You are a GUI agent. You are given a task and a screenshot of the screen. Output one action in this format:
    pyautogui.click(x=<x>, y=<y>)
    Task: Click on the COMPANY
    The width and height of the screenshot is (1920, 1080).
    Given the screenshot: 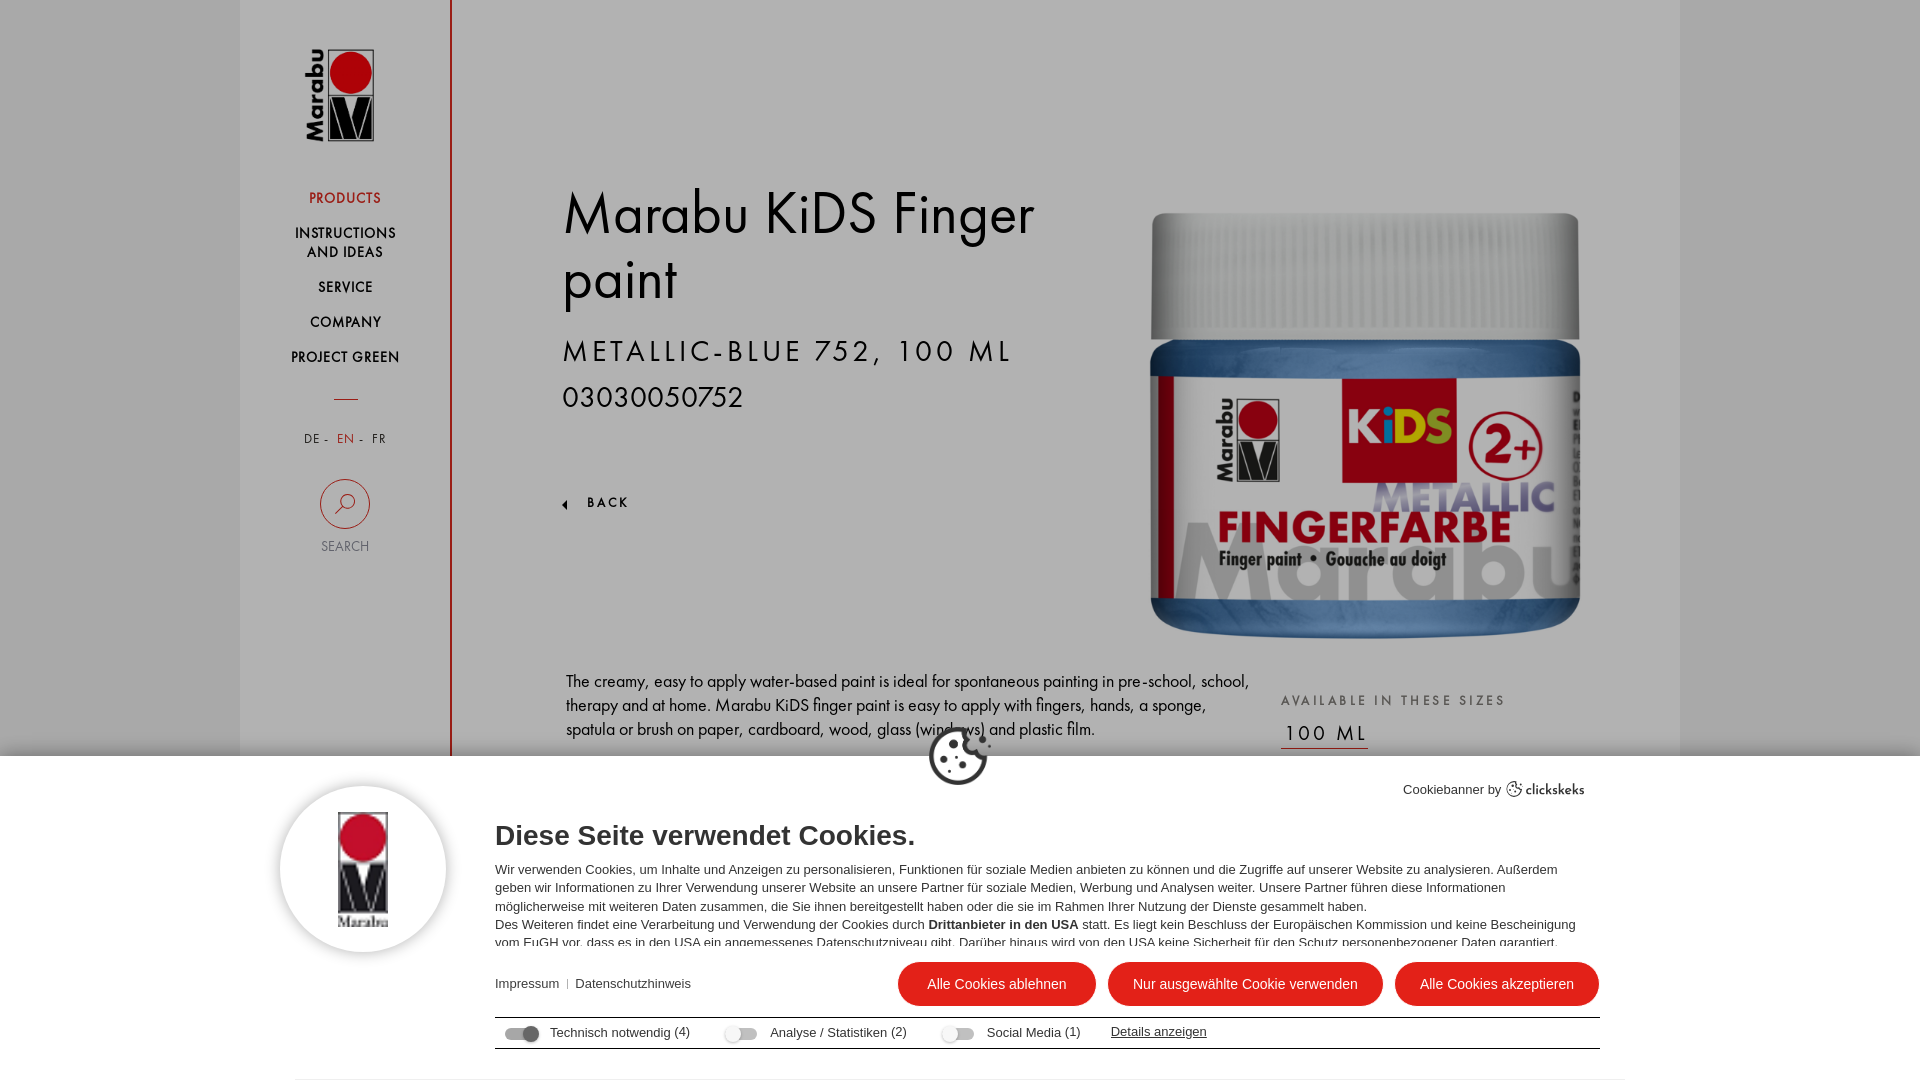 What is the action you would take?
    pyautogui.click(x=344, y=322)
    